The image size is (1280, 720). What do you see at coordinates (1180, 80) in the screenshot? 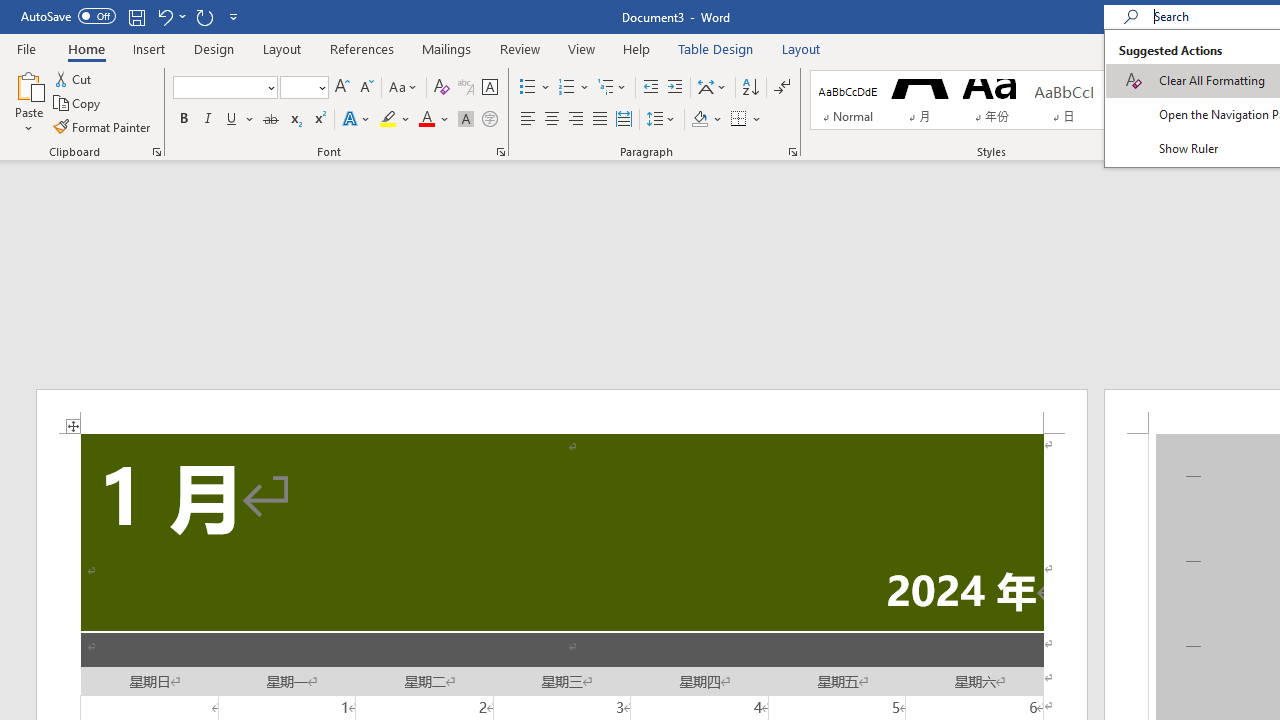
I see `Row up` at bounding box center [1180, 80].